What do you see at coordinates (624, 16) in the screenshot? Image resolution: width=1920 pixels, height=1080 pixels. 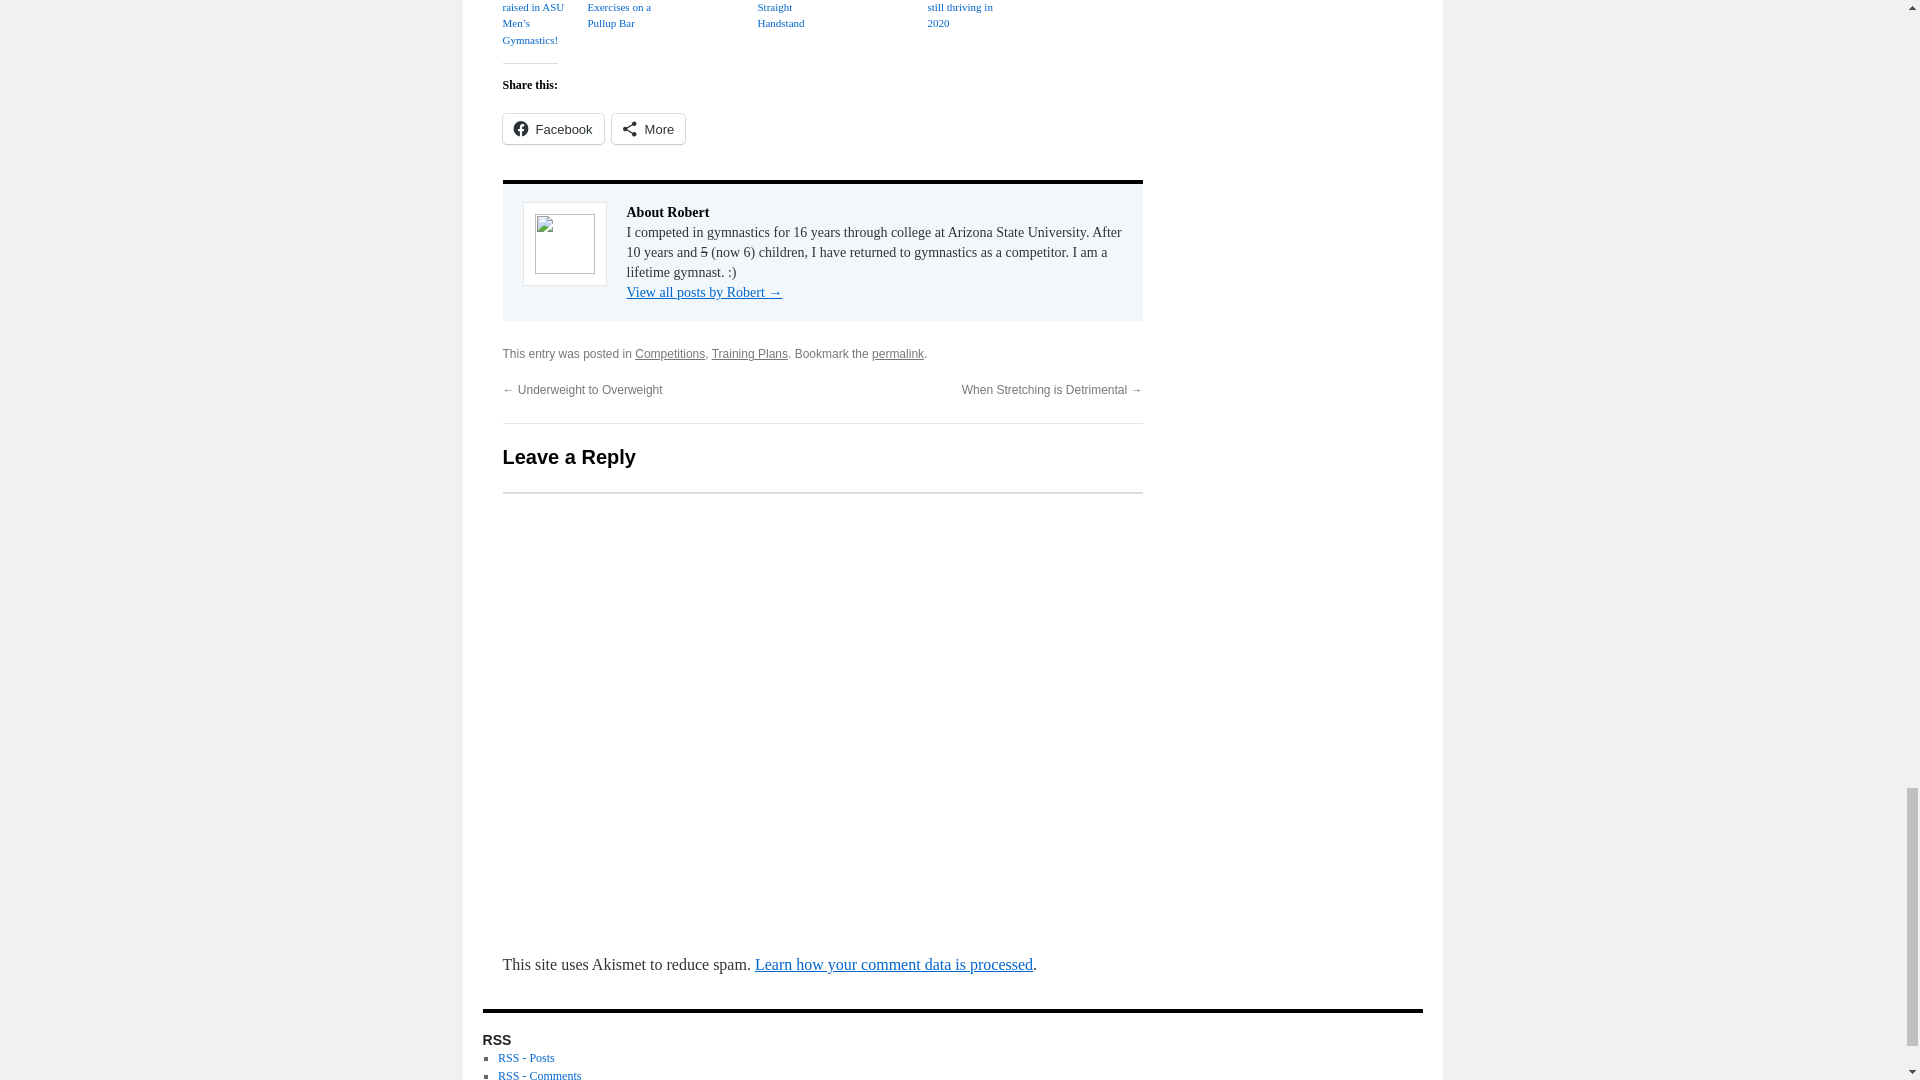 I see `10 At Home Exercises on a Pullup Bar` at bounding box center [624, 16].